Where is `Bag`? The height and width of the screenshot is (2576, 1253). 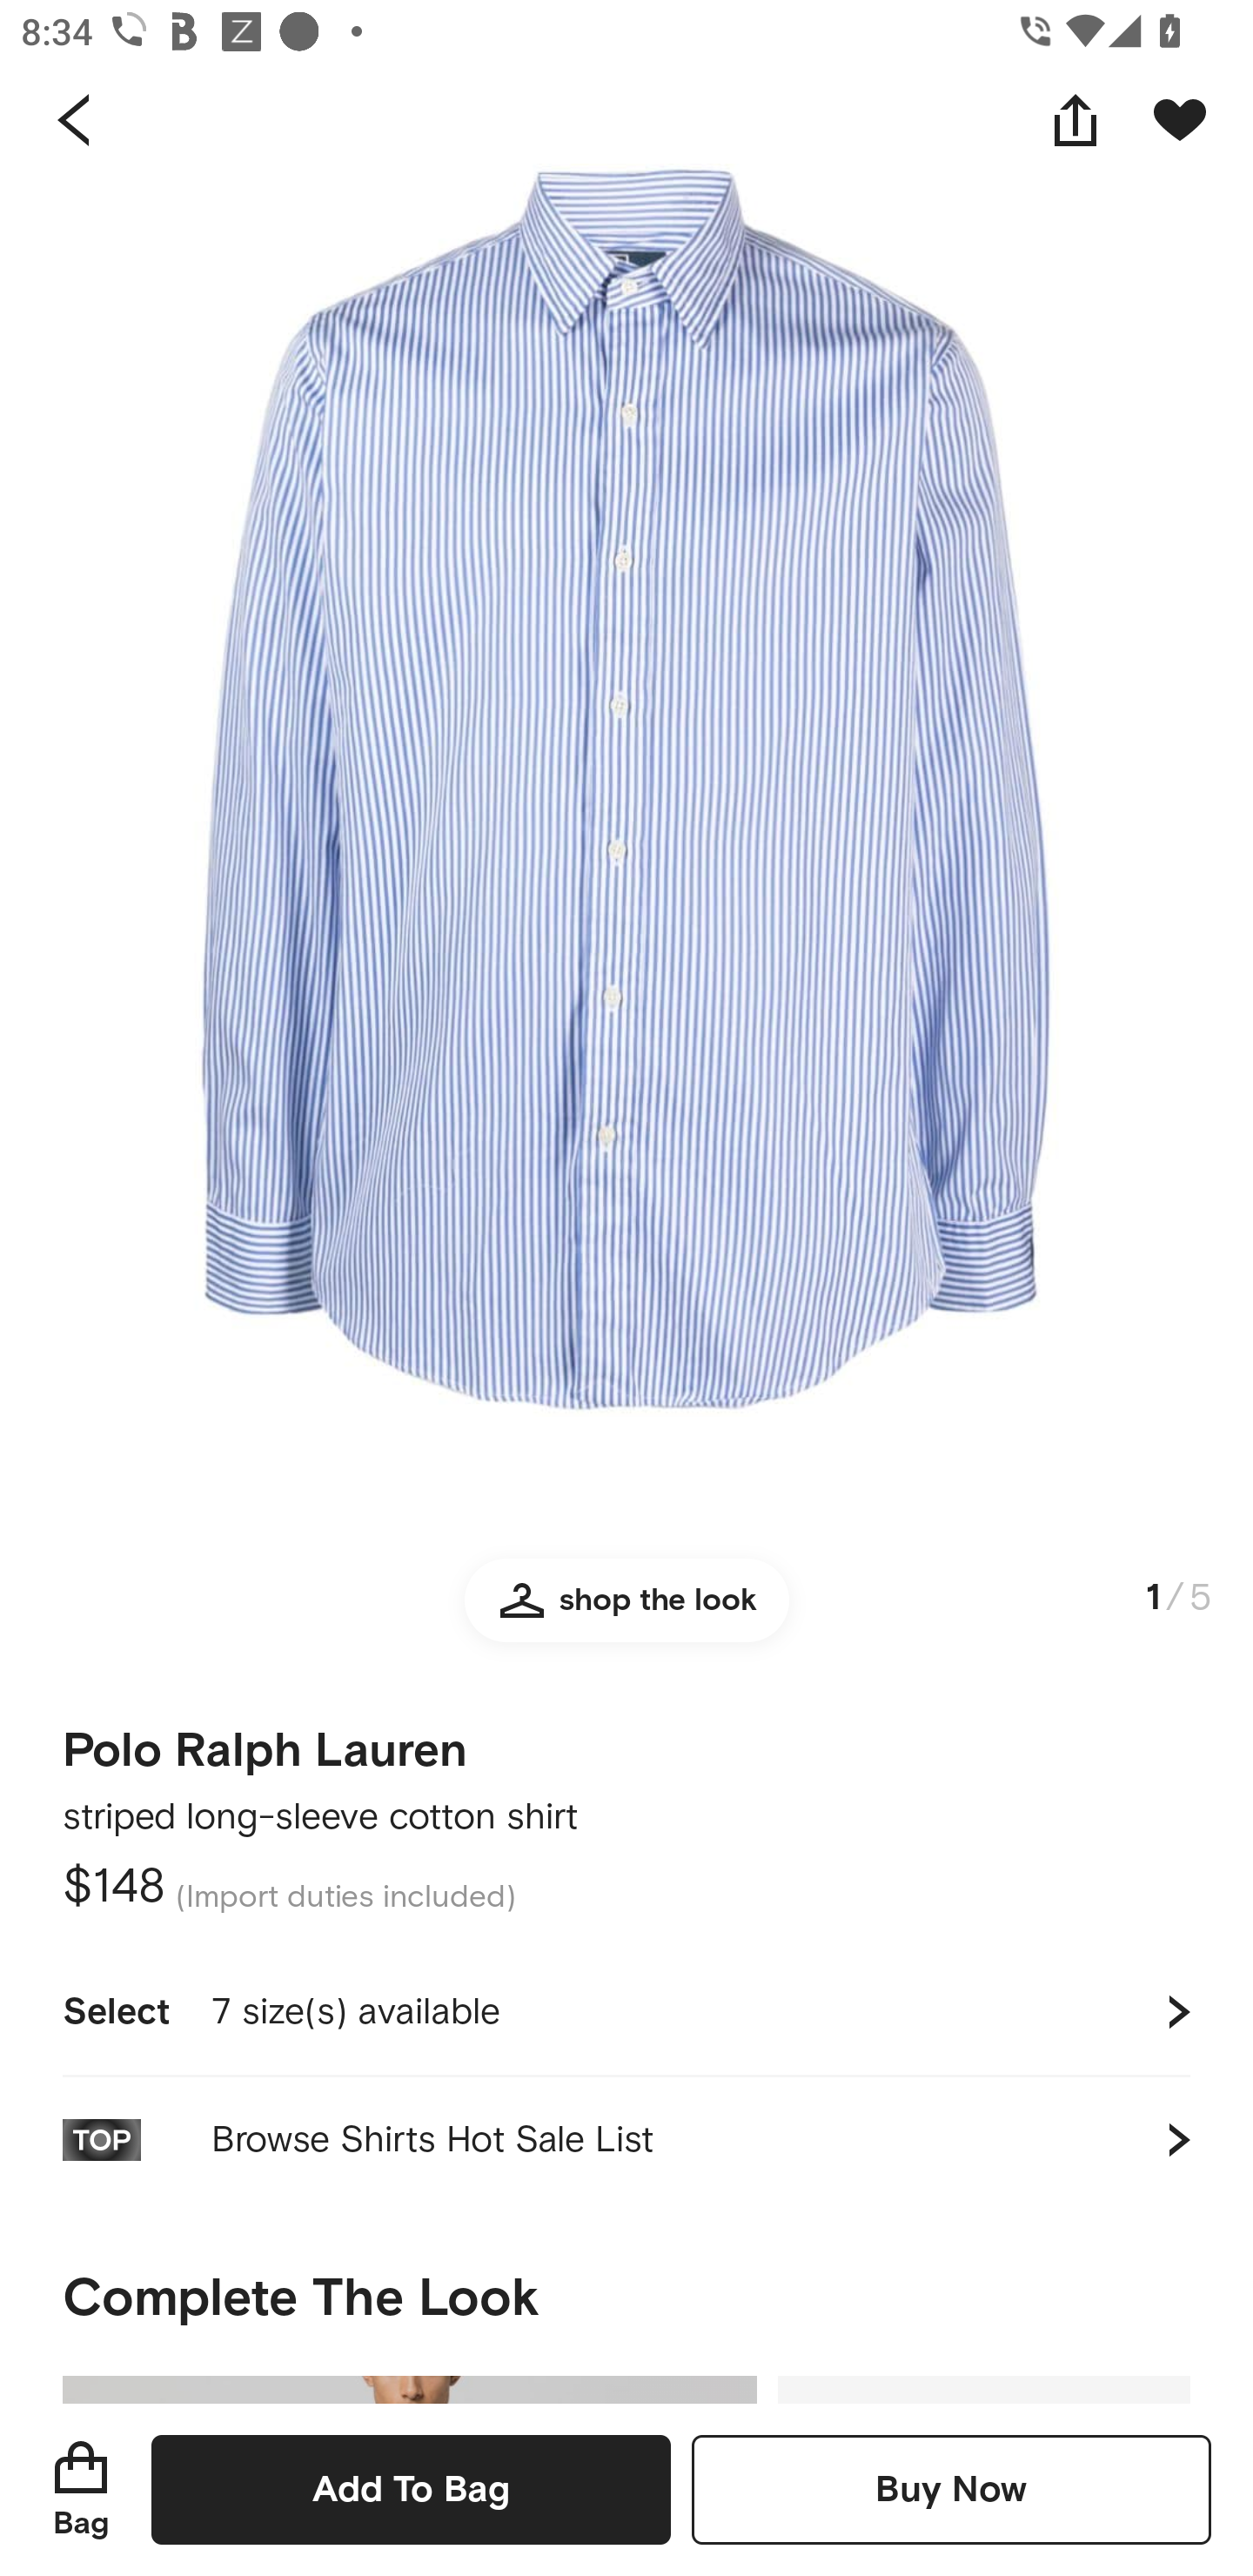 Bag is located at coordinates (81, 2489).